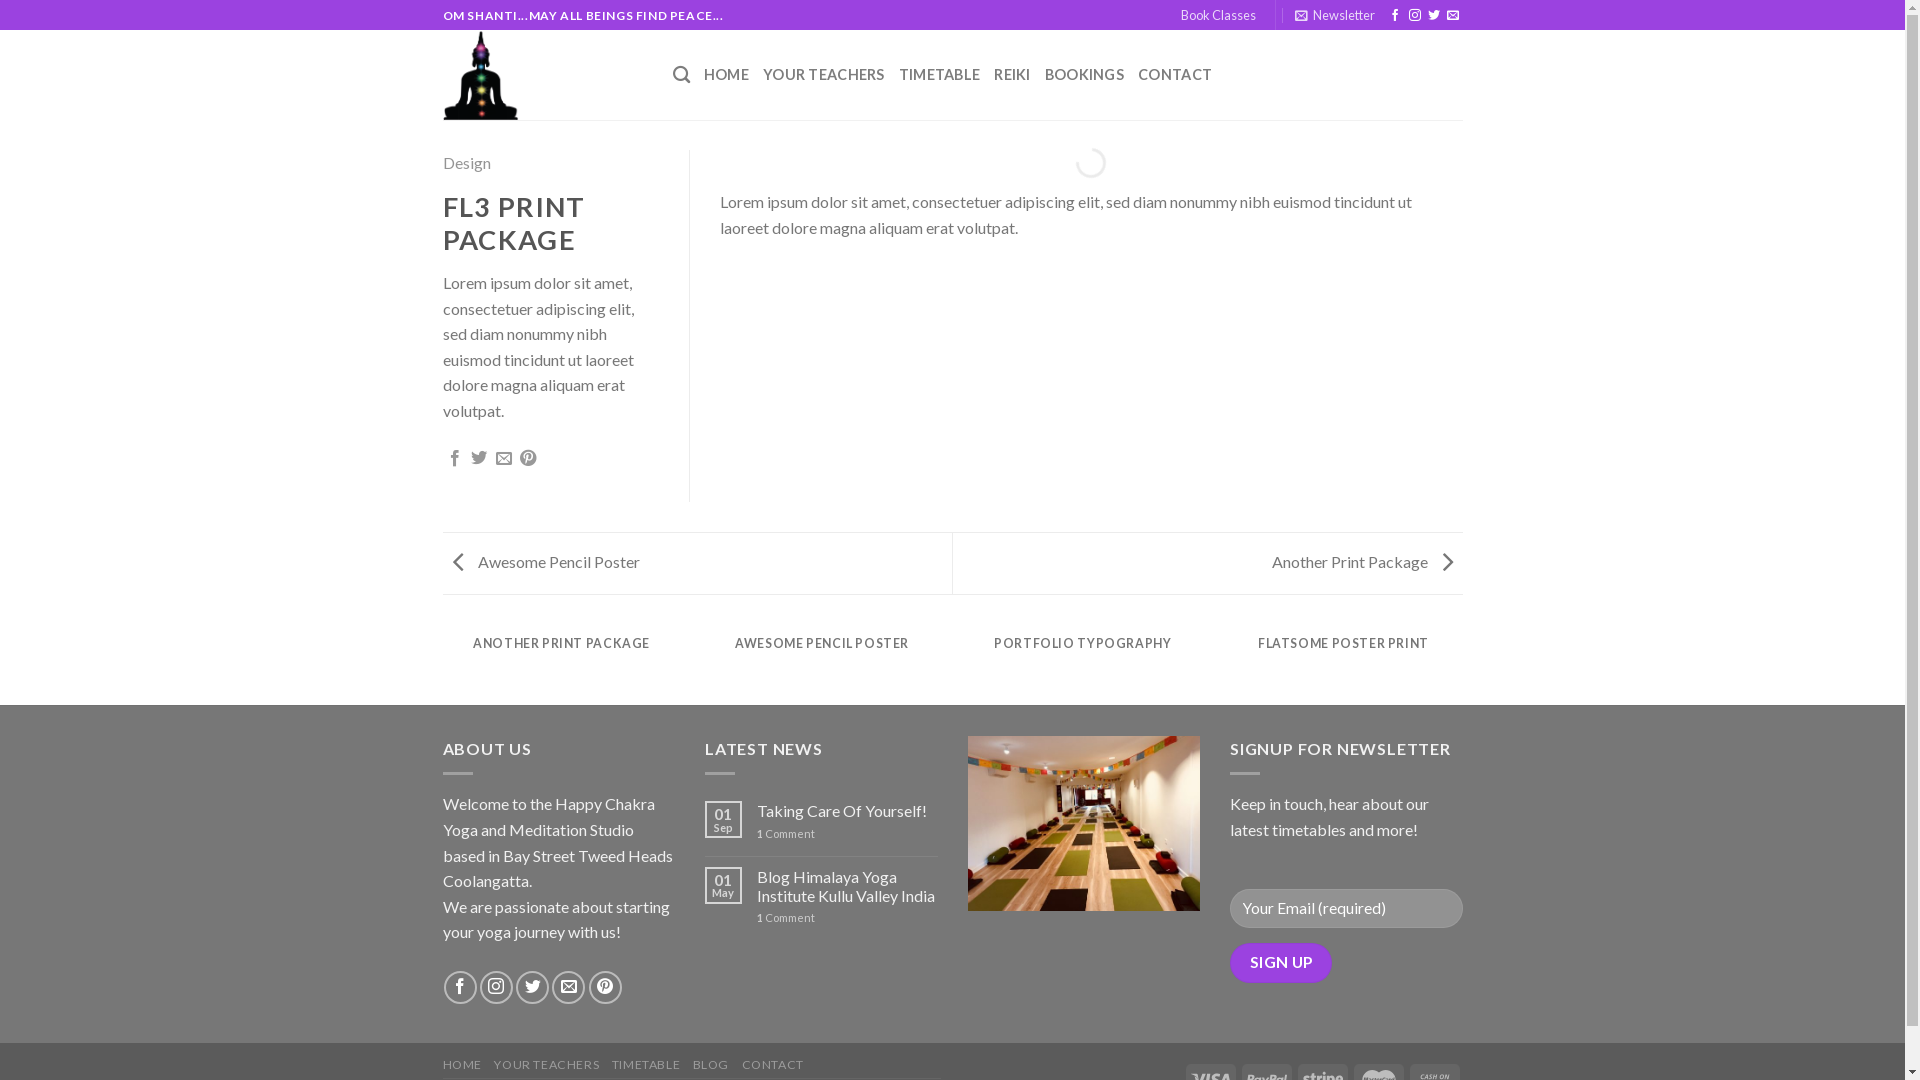 The width and height of the screenshot is (1920, 1080). What do you see at coordinates (848, 810) in the screenshot?
I see `Taking Care Of Yourself!` at bounding box center [848, 810].